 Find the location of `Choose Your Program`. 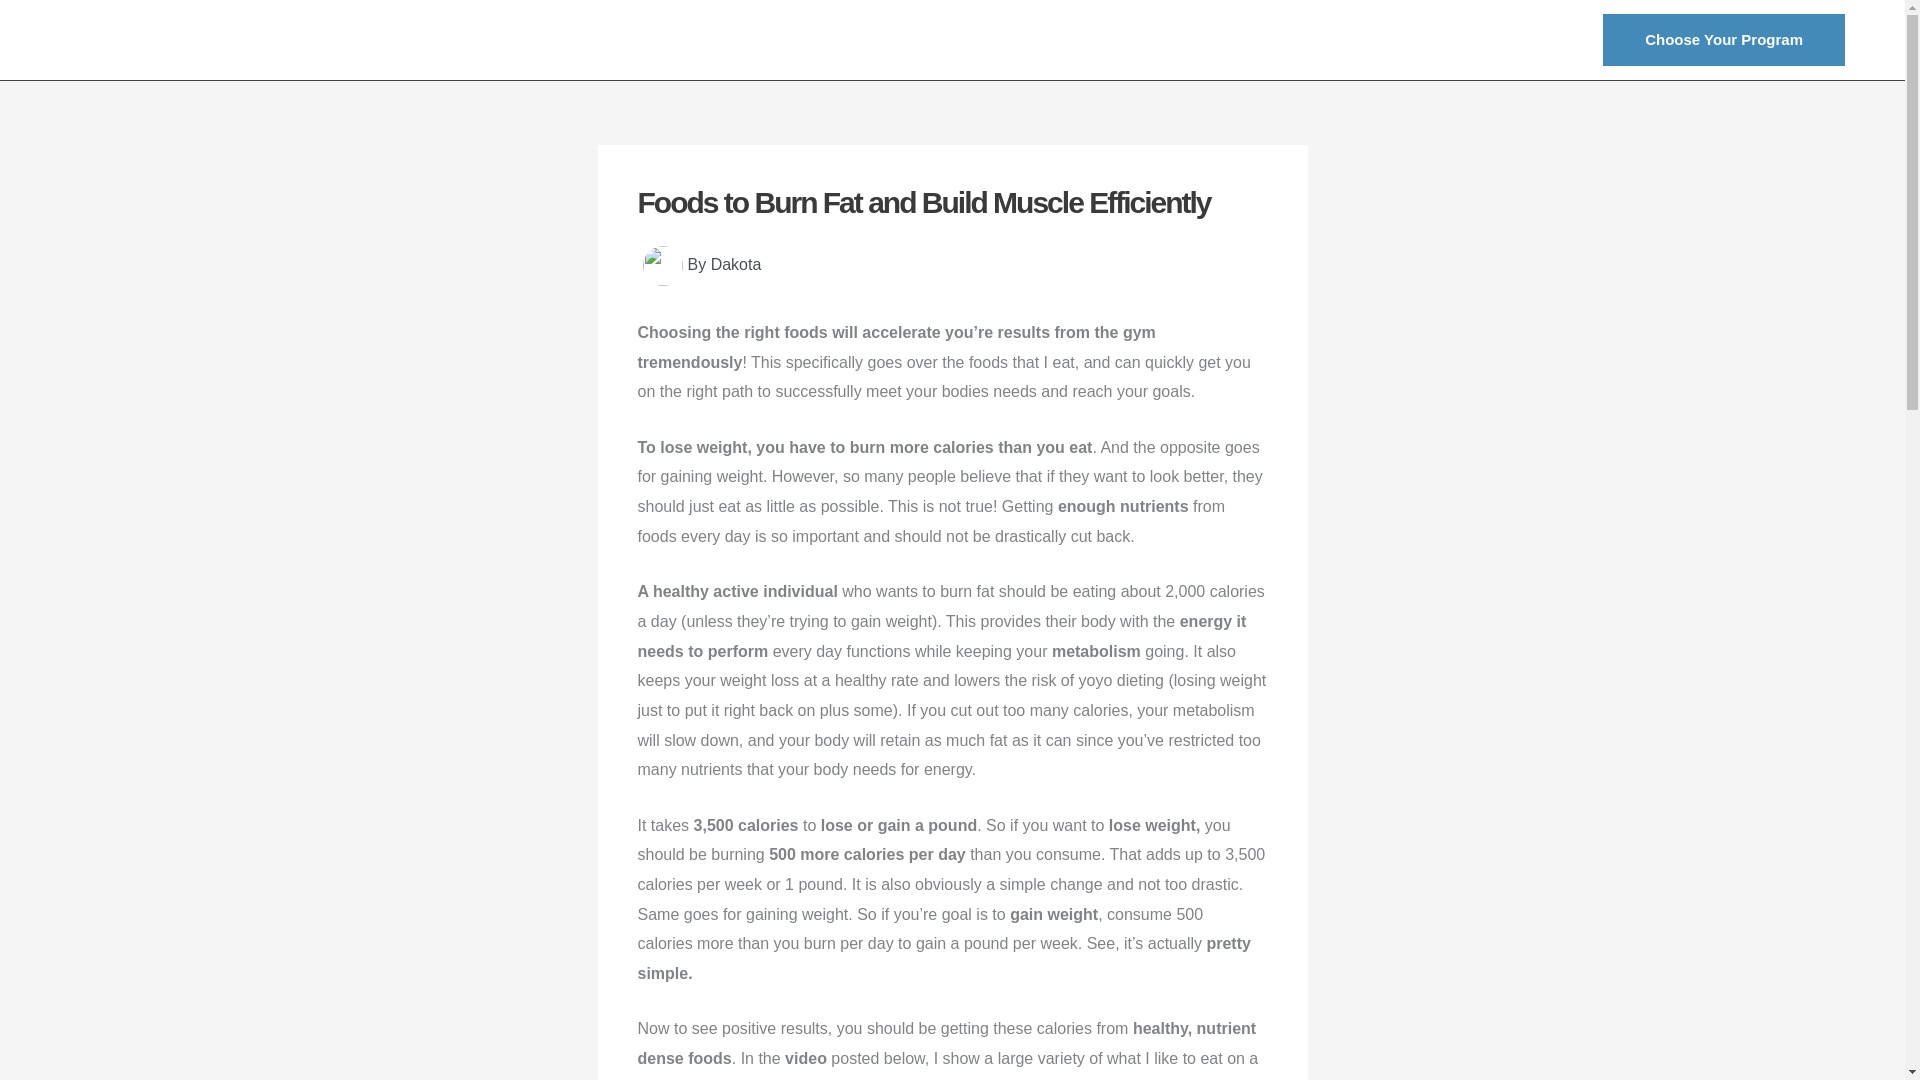

Choose Your Program is located at coordinates (1724, 40).